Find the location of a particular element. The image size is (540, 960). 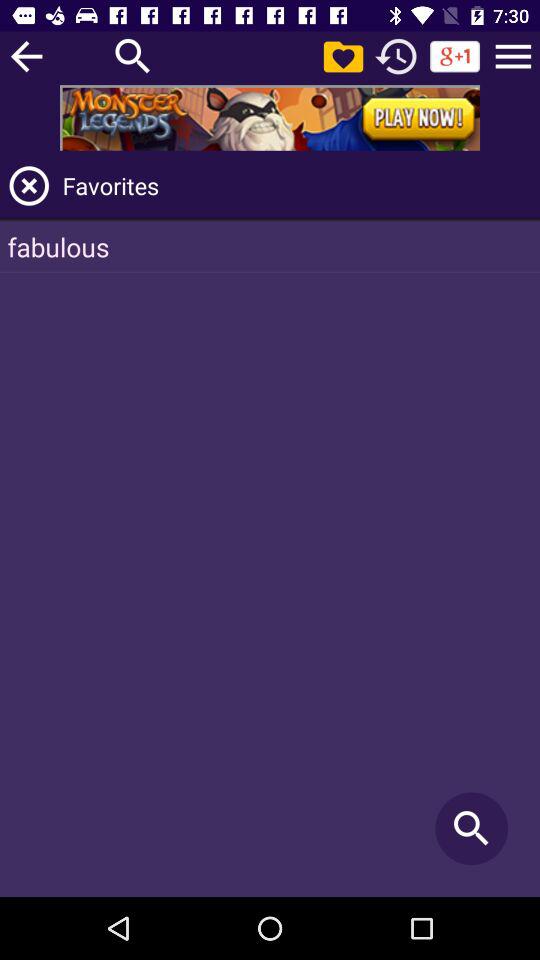

choose app below fabulous app is located at coordinates (472, 828).